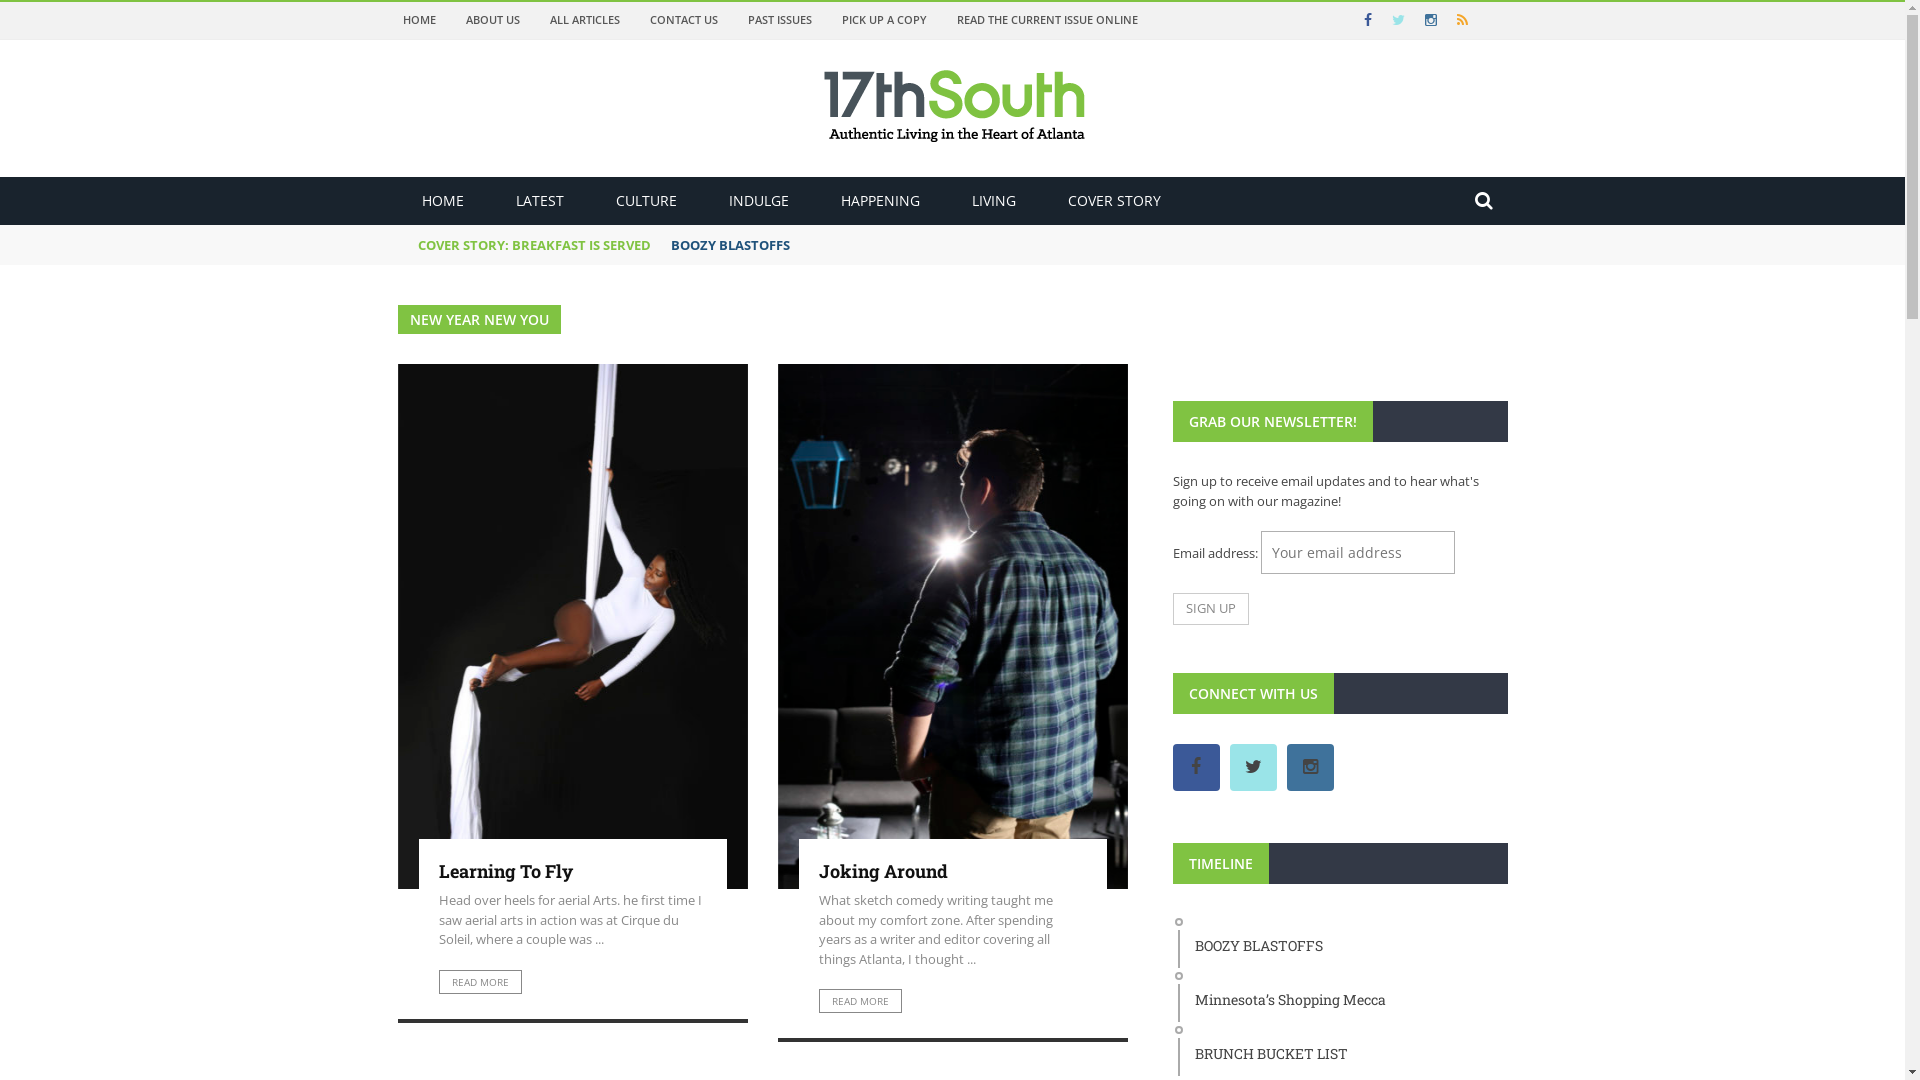 The height and width of the screenshot is (1080, 1920). Describe the element at coordinates (585, 20) in the screenshot. I see `ALL ARTICLES` at that location.